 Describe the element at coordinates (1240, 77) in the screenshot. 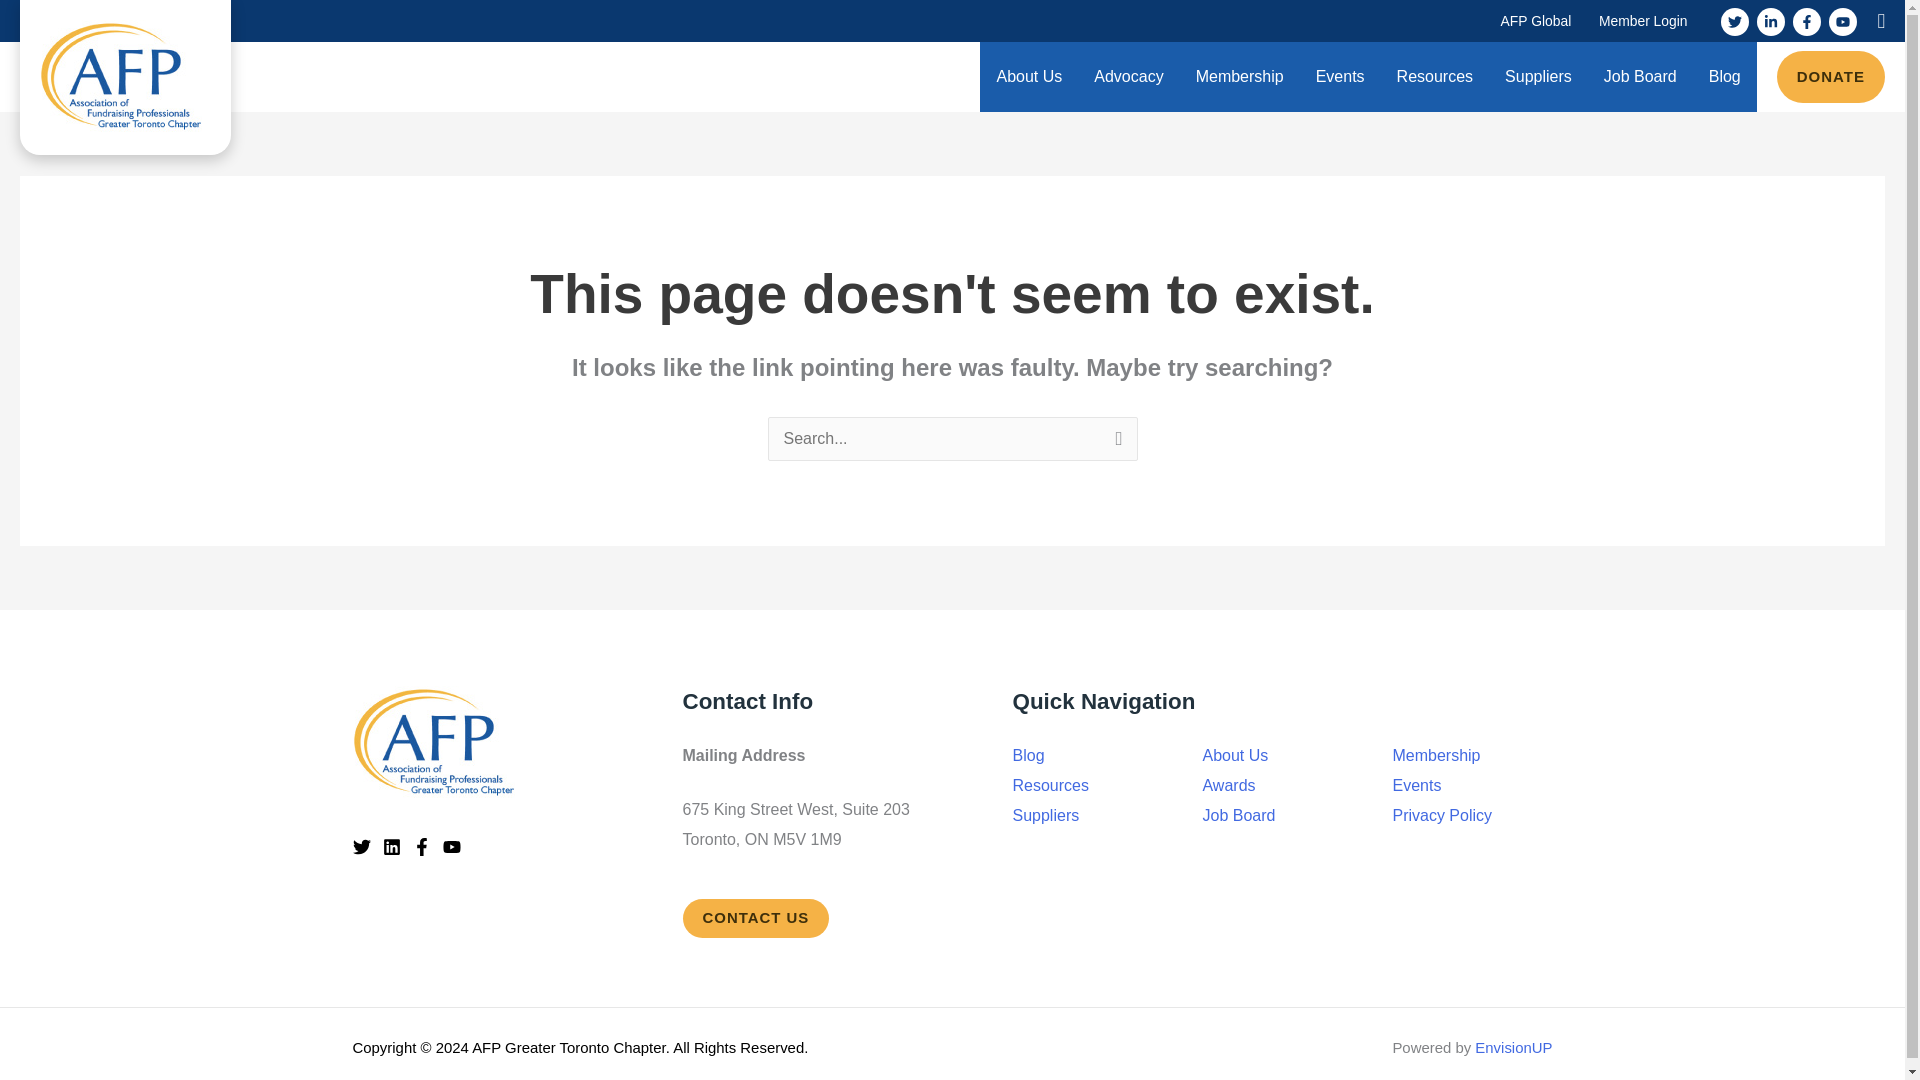

I see `Membership` at that location.